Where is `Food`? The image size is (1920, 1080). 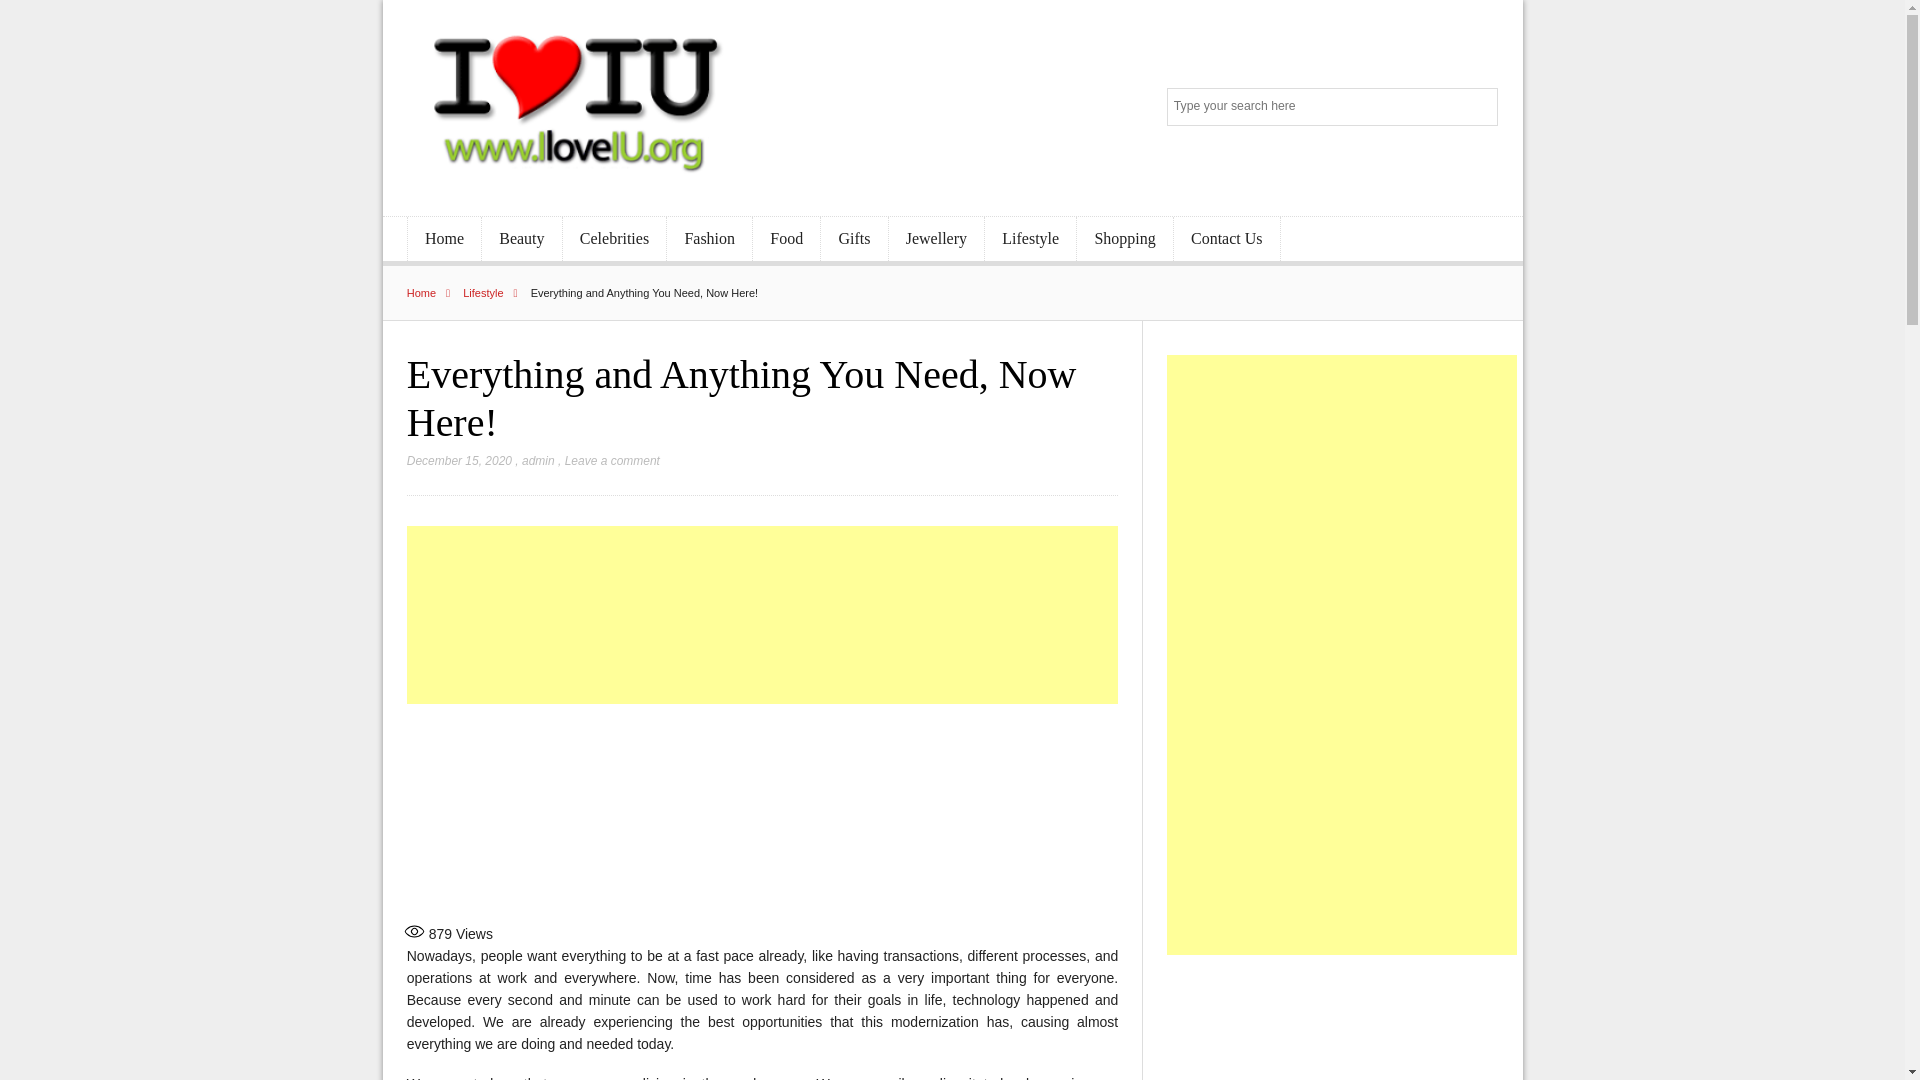 Food is located at coordinates (786, 240).